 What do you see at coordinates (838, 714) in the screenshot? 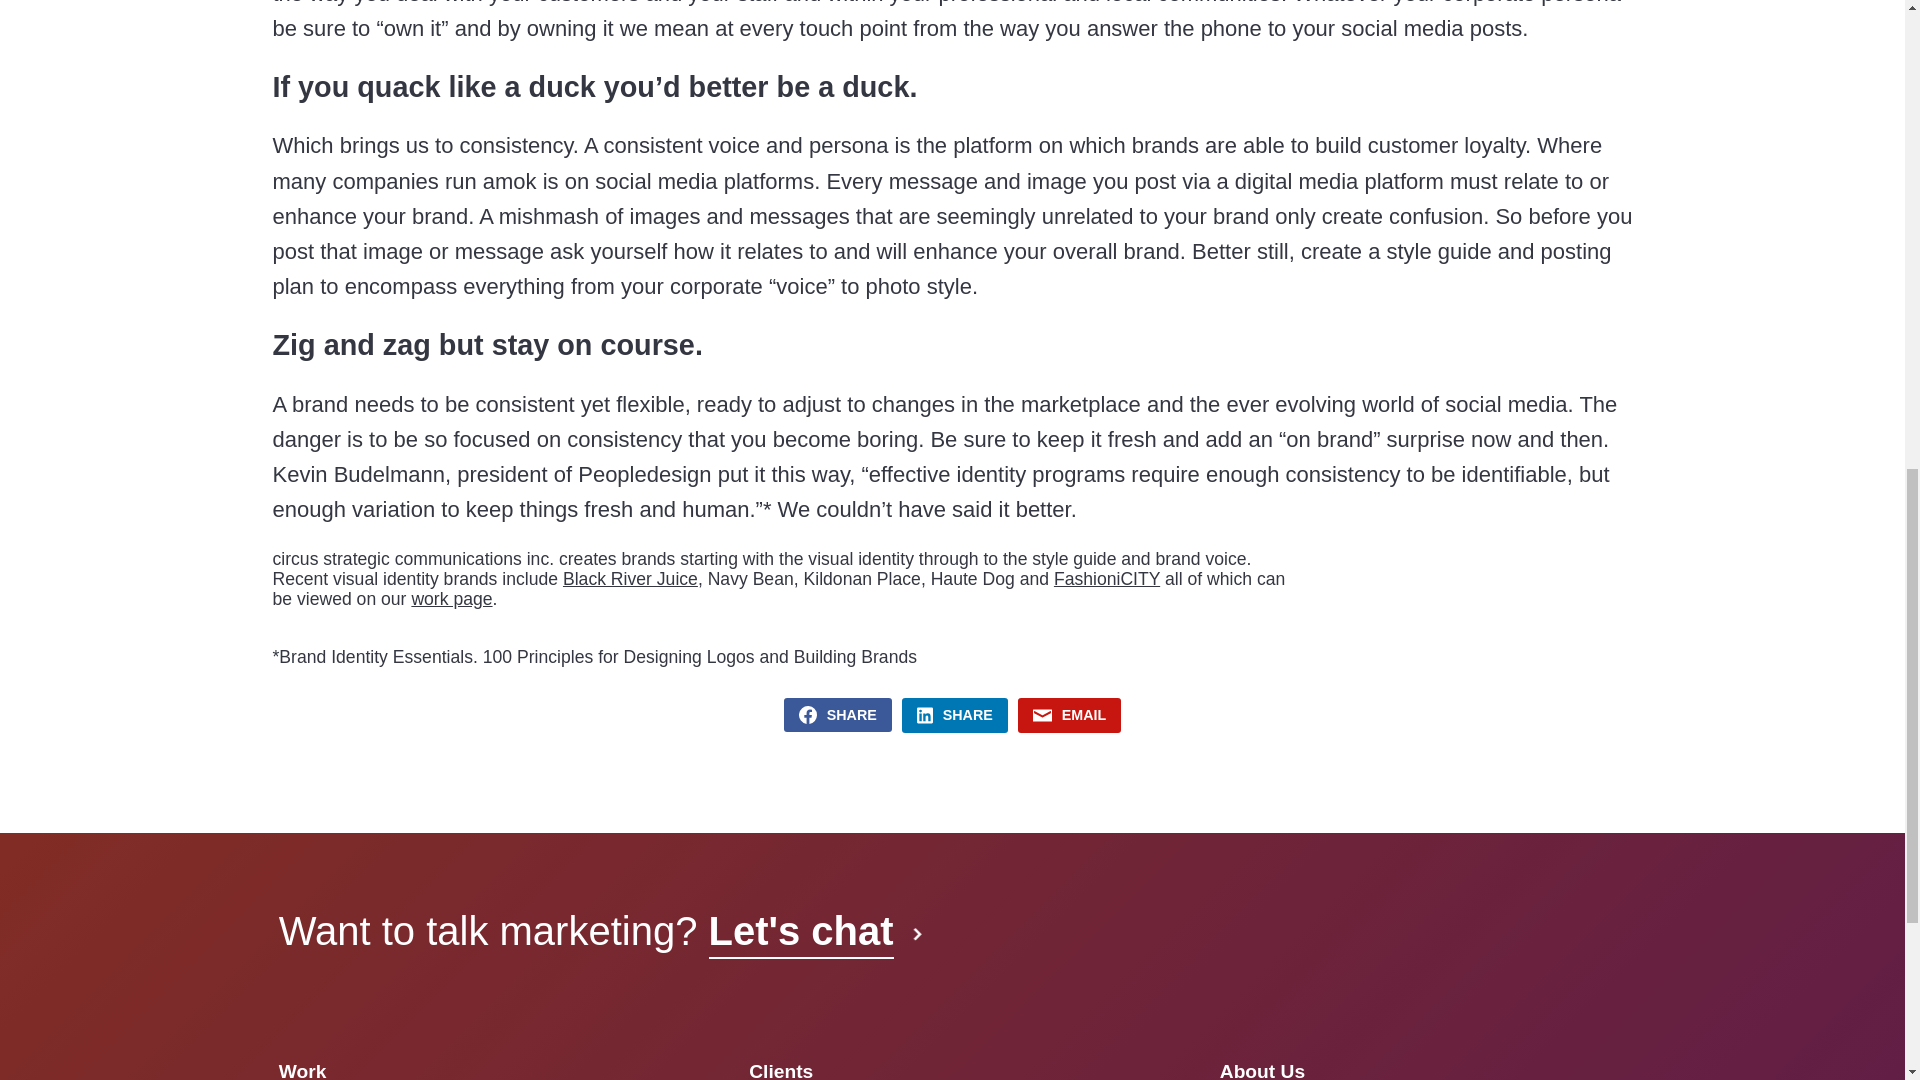
I see `SHARE` at bounding box center [838, 714].